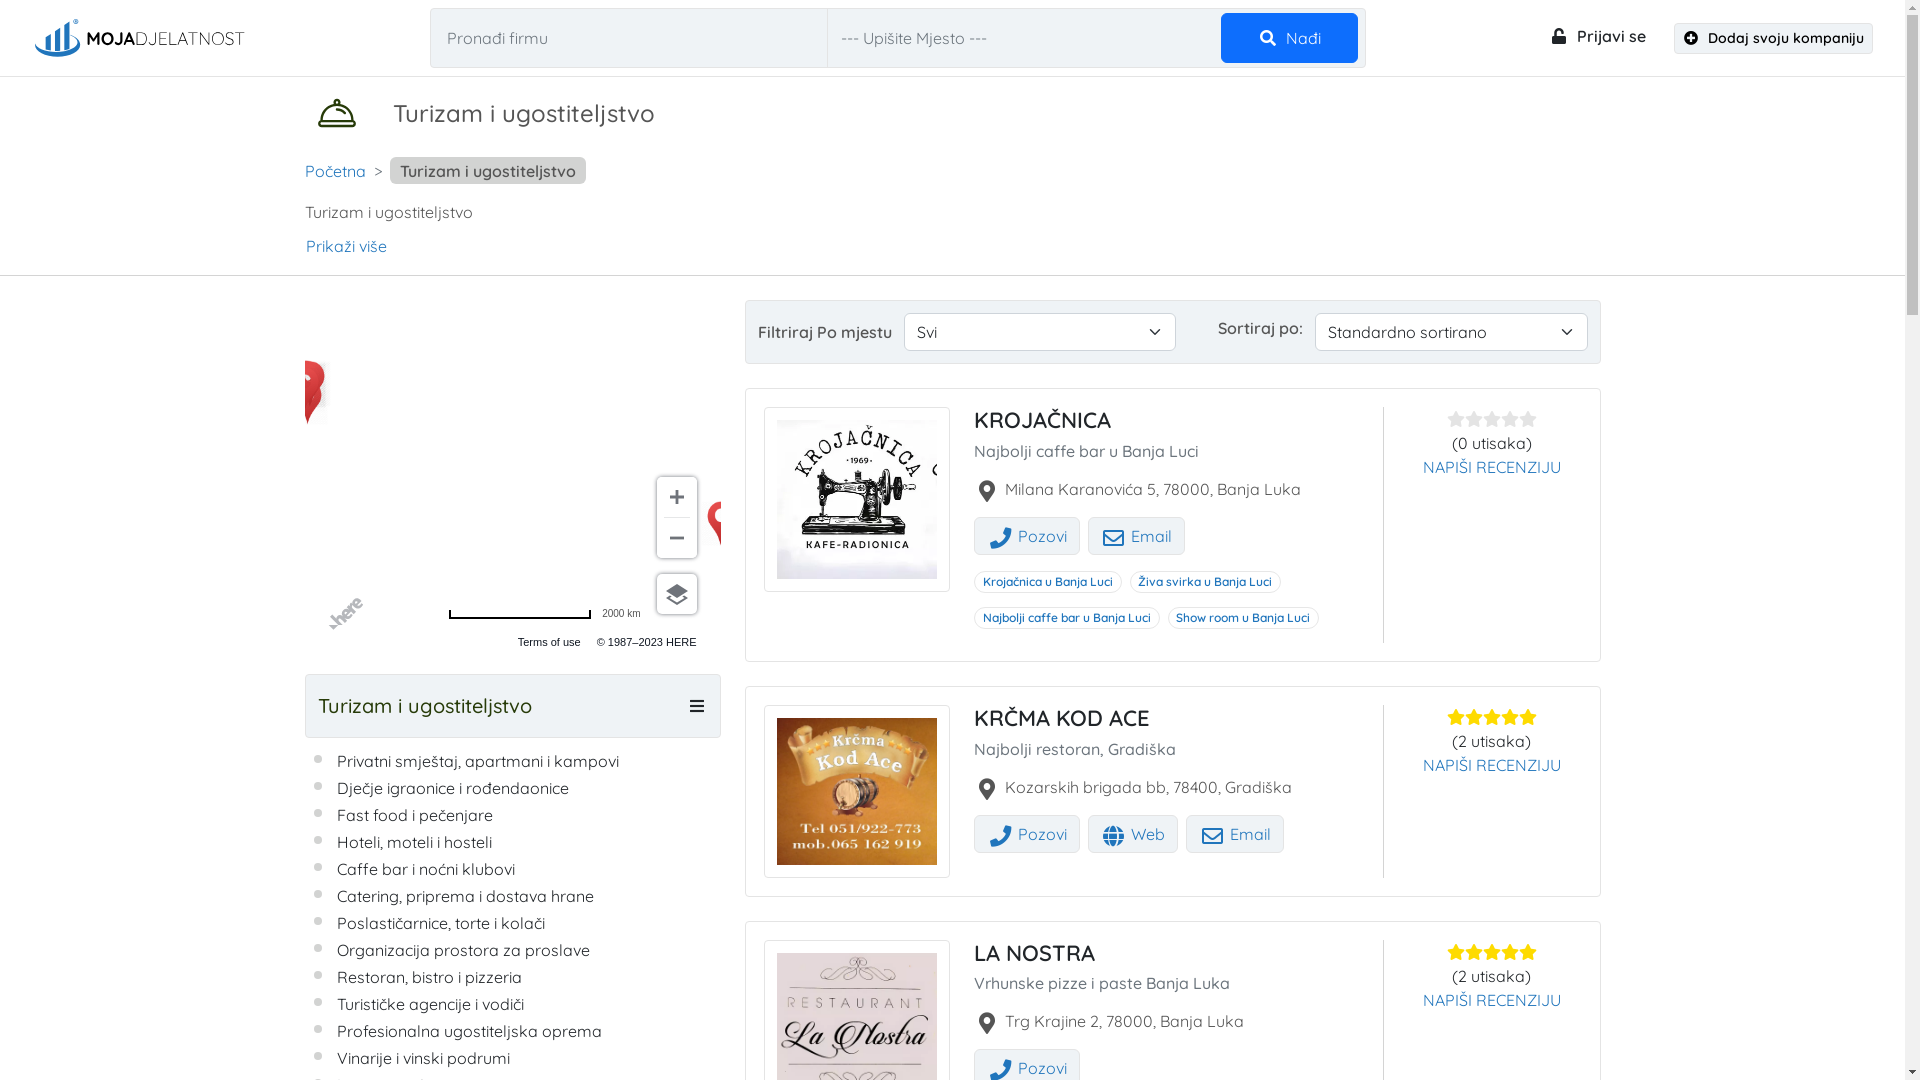 This screenshot has height=1080, width=1920. Describe the element at coordinates (1774, 38) in the screenshot. I see `Dodaj svoju kompaniju` at that location.